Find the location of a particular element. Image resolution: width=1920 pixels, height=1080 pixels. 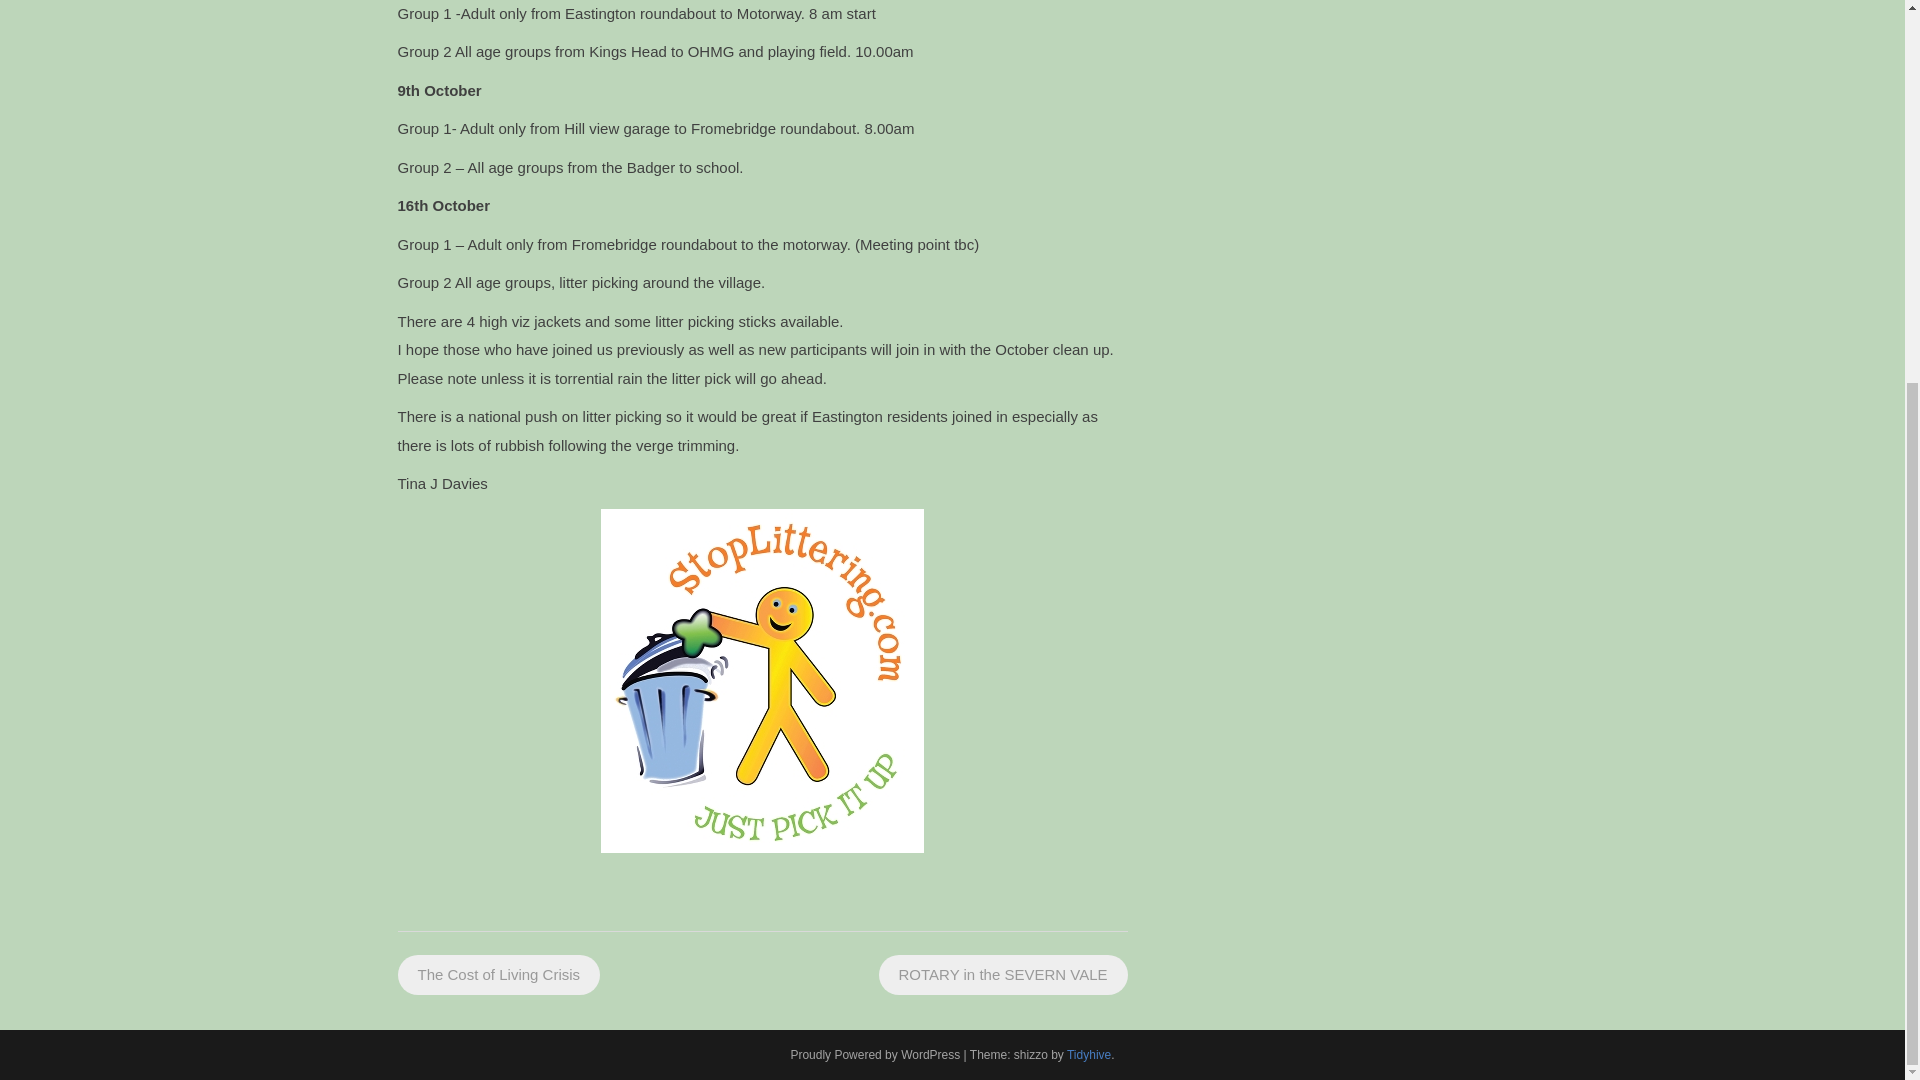

ROTARY in the SEVERN VALE is located at coordinates (1004, 974).